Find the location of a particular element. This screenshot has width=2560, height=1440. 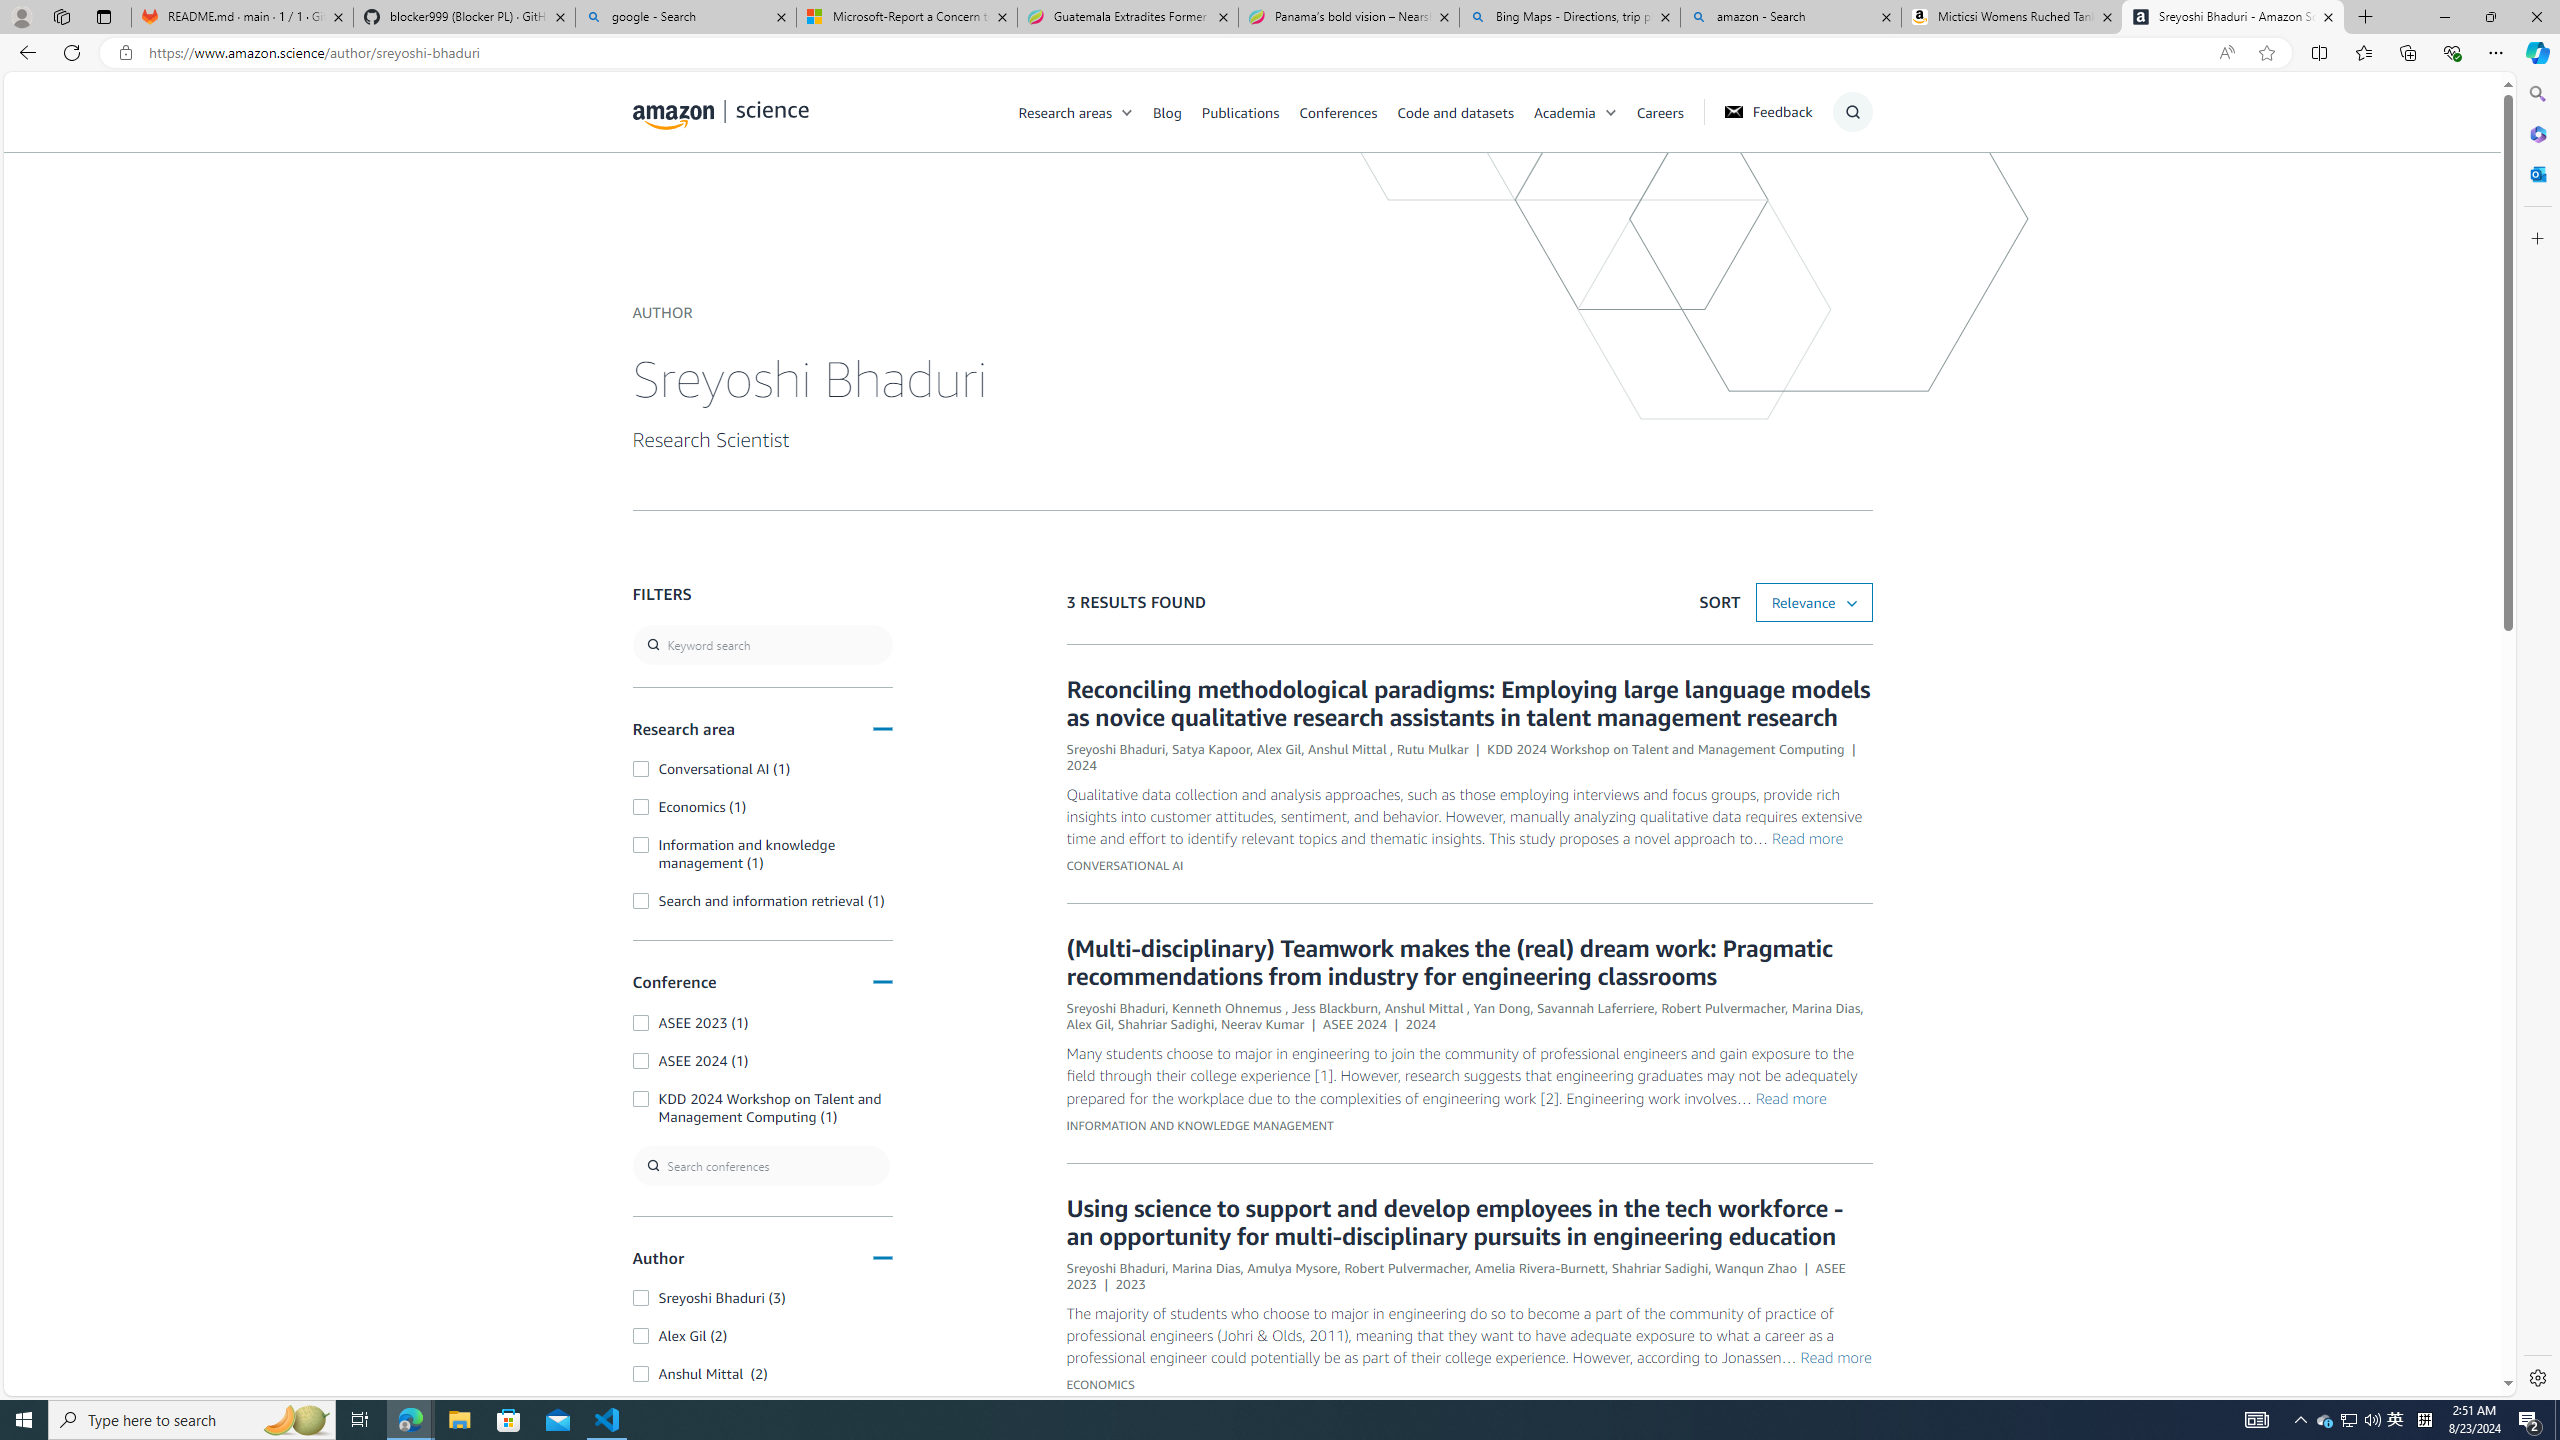

Robert Pulvermacher is located at coordinates (1406, 1266).